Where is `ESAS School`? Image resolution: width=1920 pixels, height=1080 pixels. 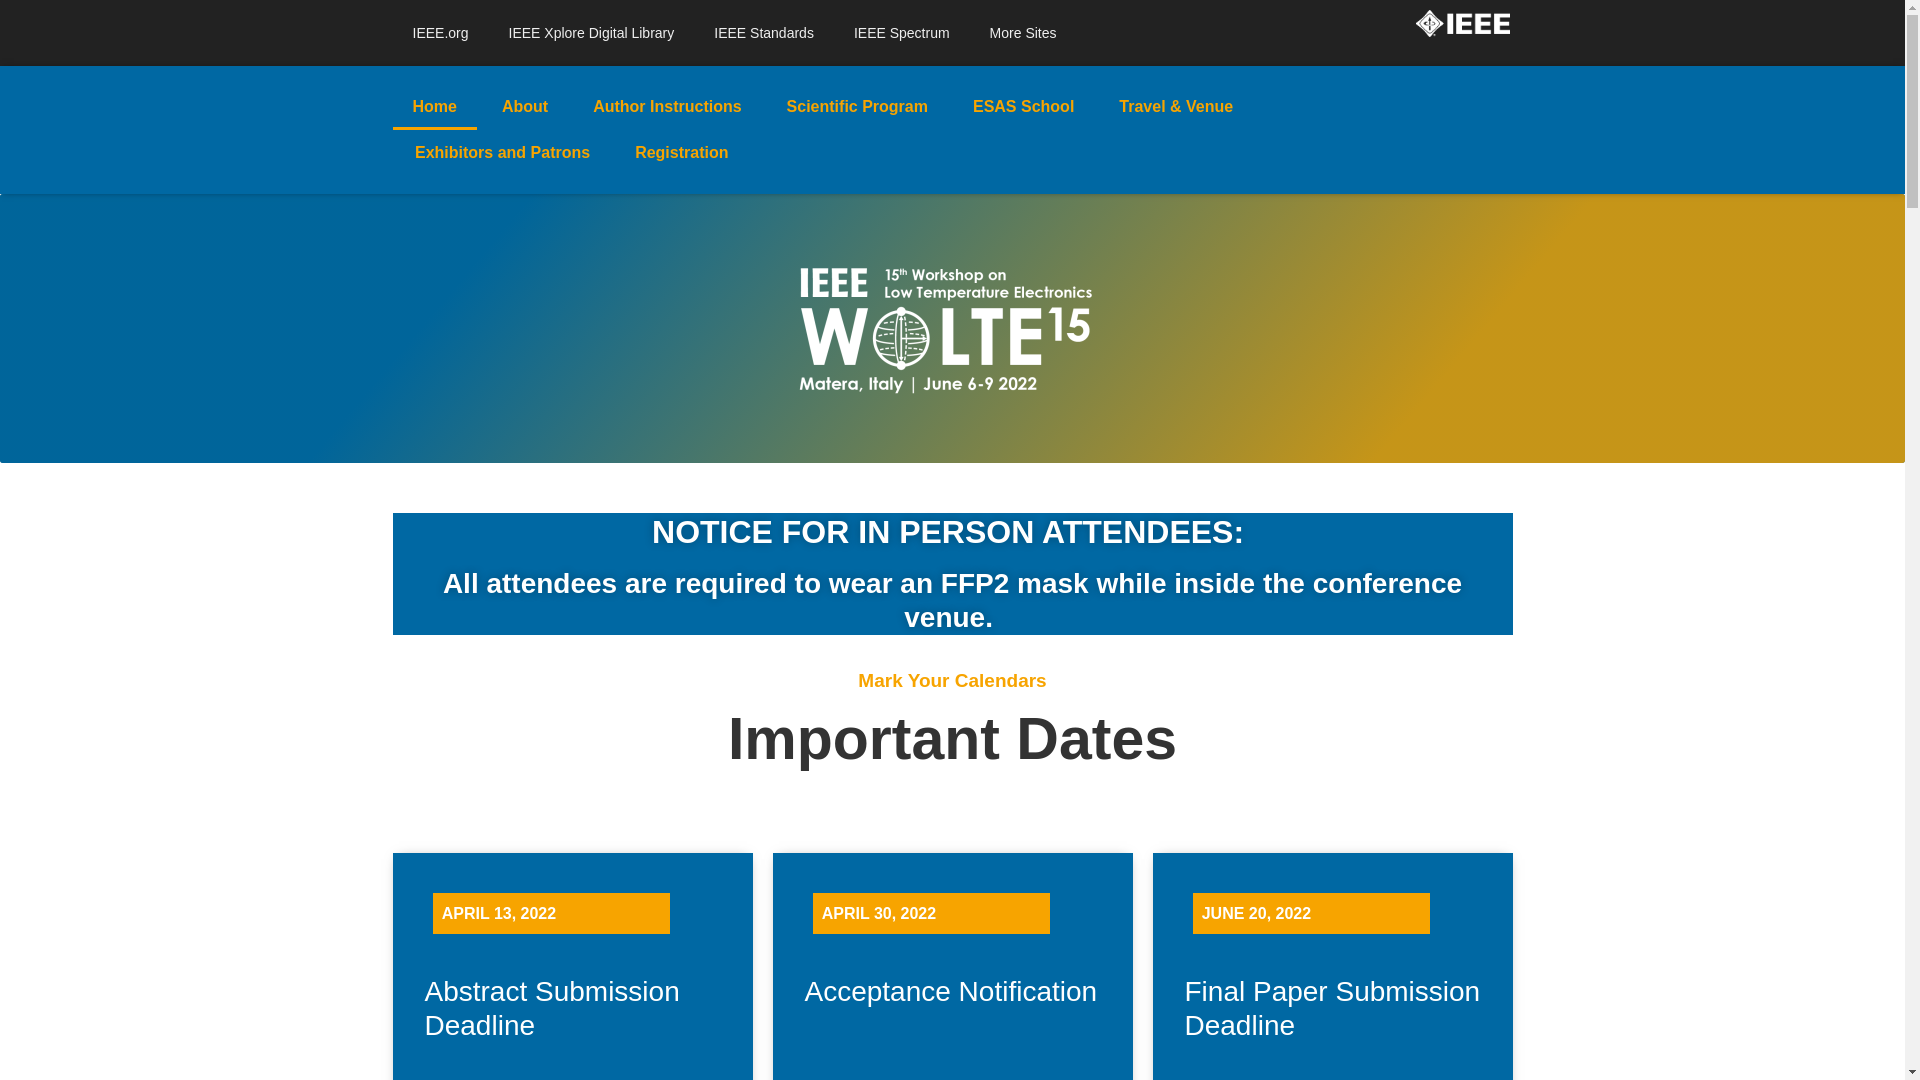
ESAS School is located at coordinates (1023, 106).